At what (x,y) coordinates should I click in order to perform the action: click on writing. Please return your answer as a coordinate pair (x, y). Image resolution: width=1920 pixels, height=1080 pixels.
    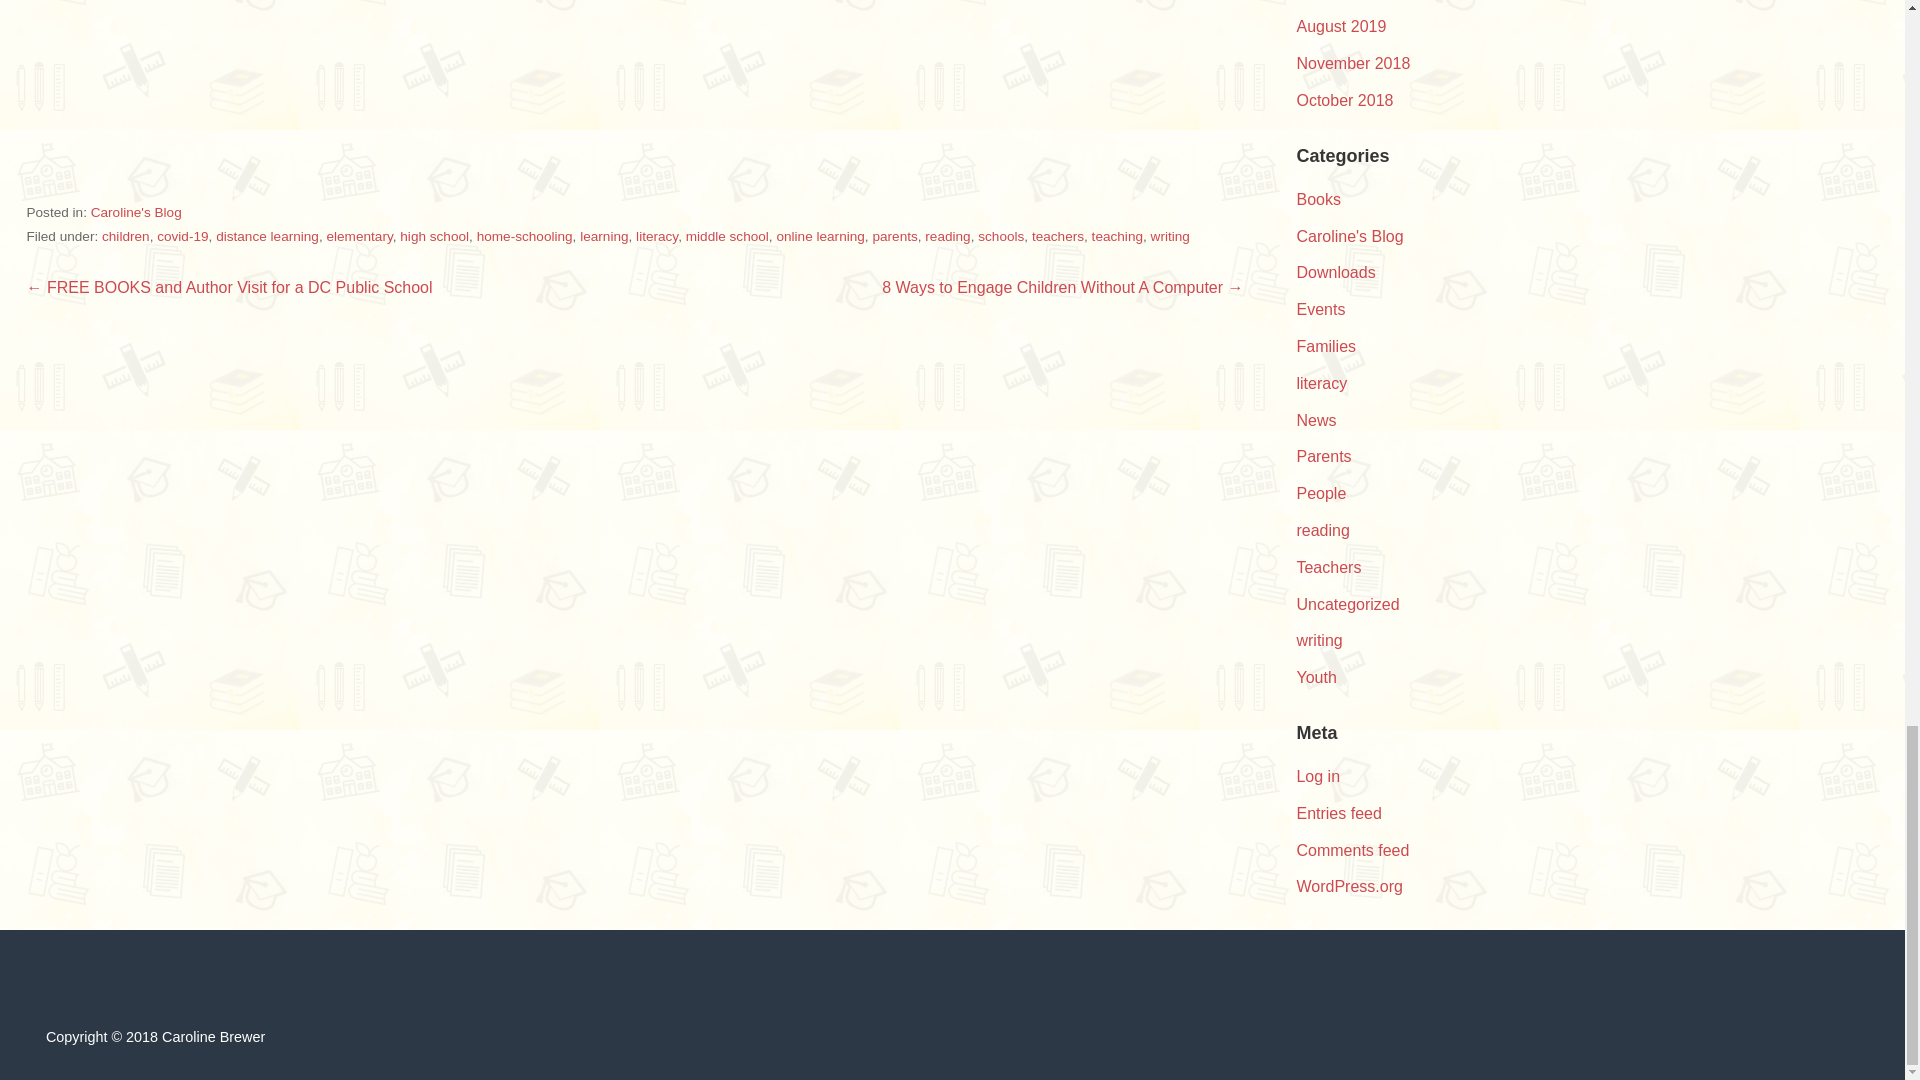
    Looking at the image, I should click on (1170, 236).